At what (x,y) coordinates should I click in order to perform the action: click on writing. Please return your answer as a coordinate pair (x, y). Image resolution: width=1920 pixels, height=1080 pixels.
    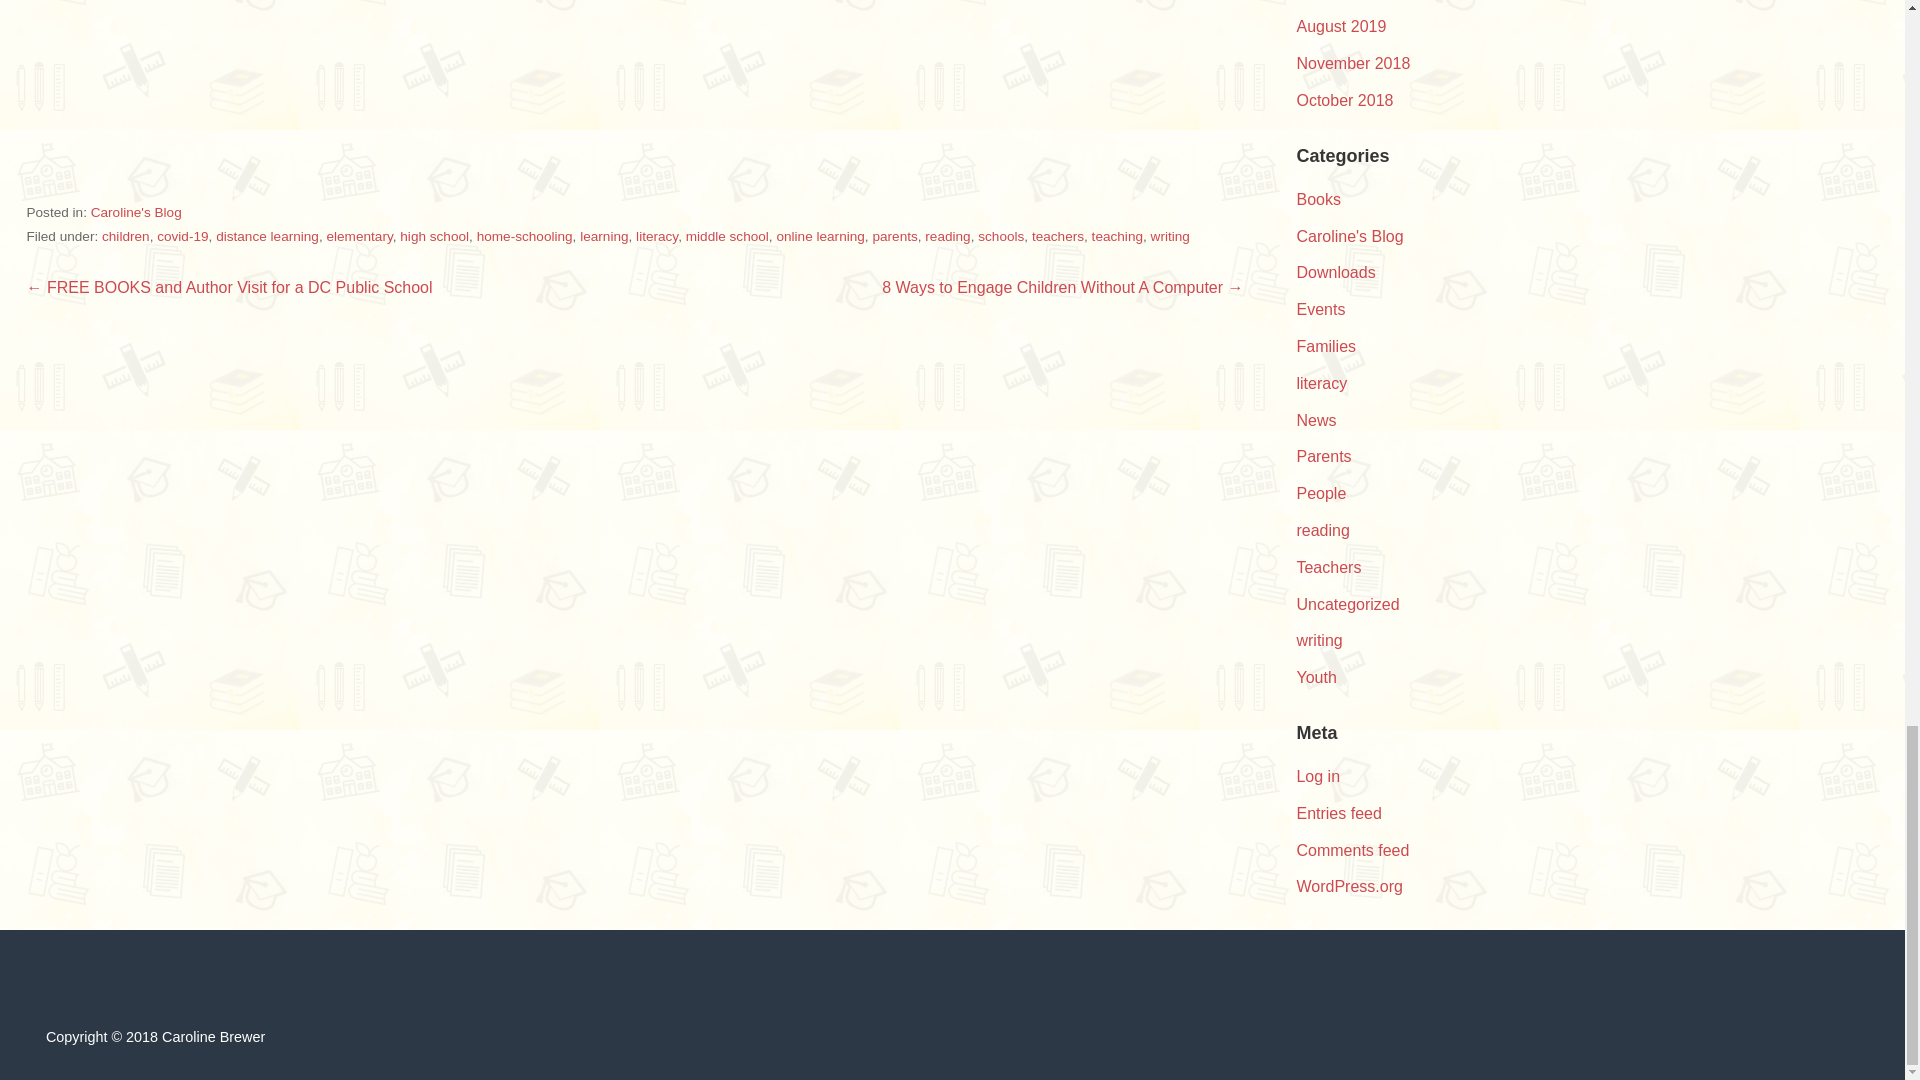
    Looking at the image, I should click on (1170, 236).